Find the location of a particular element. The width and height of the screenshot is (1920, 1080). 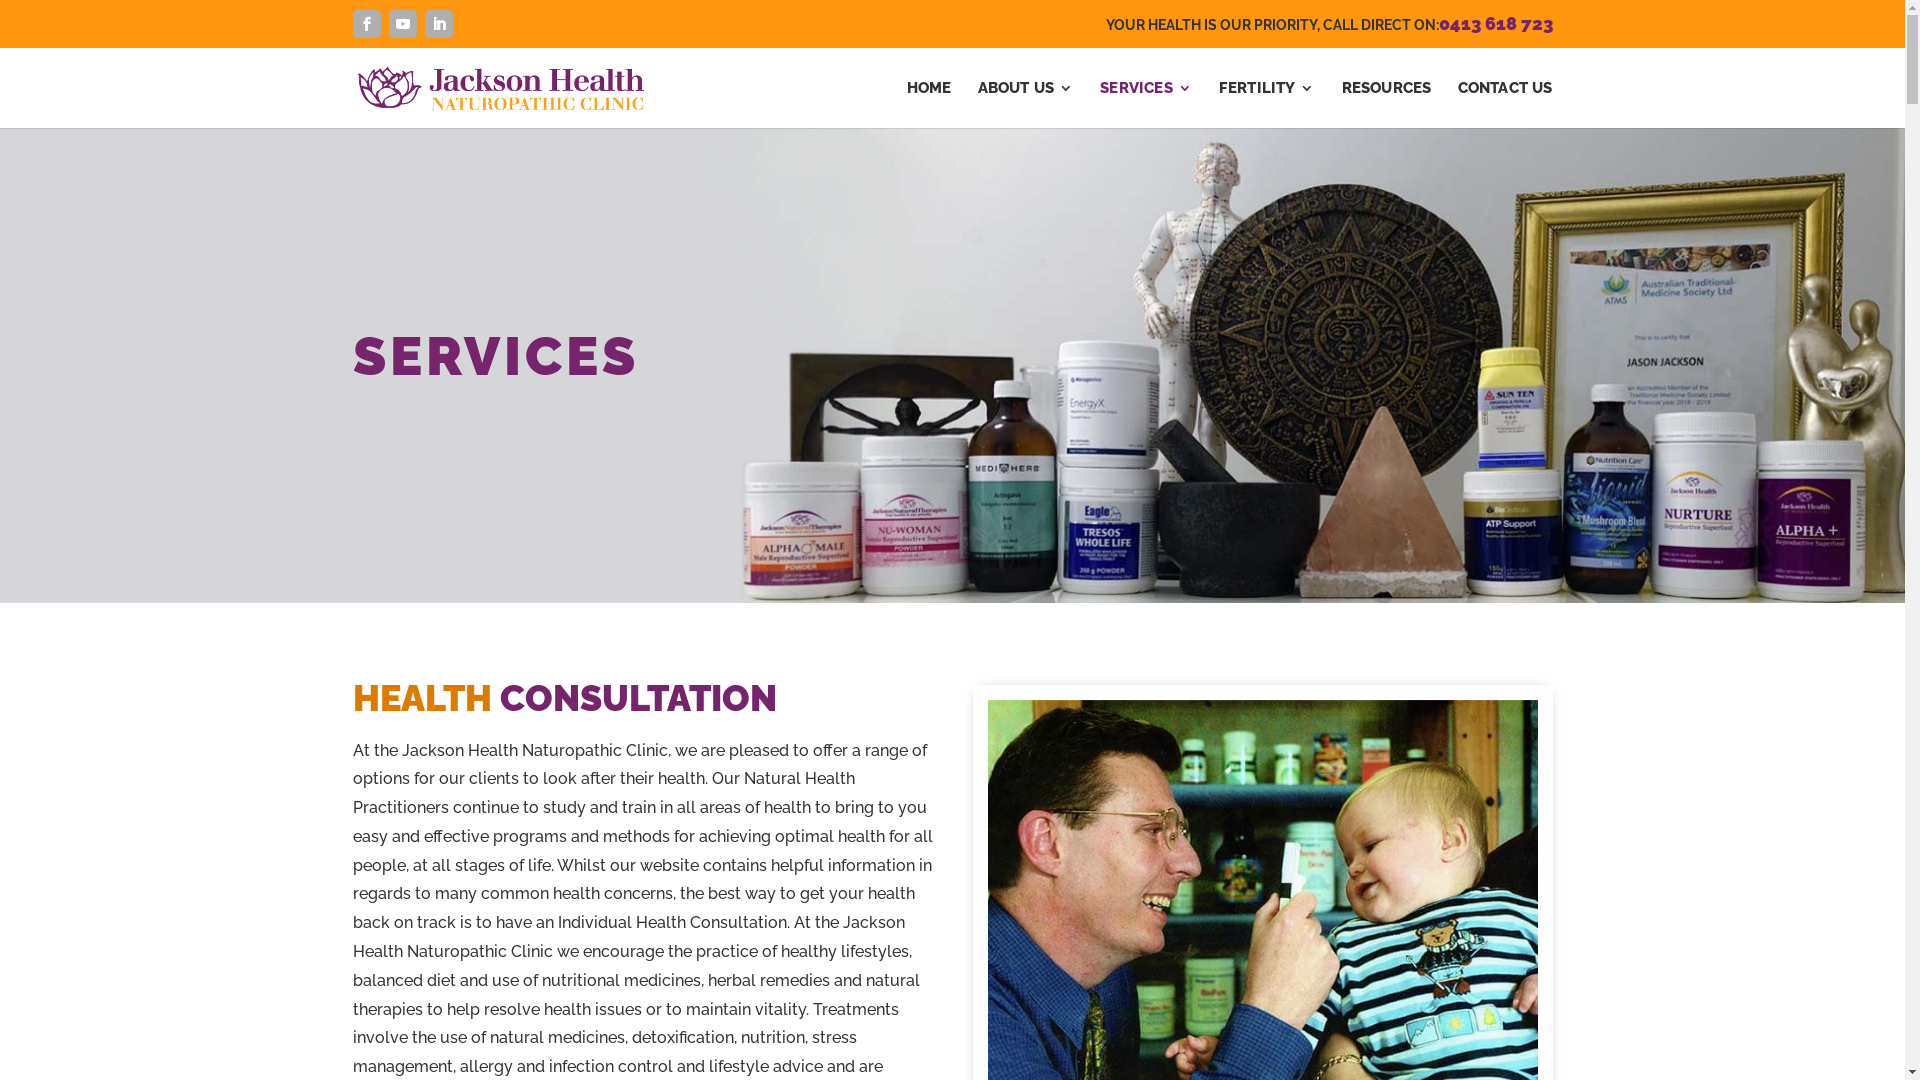

RESOURCES is located at coordinates (1387, 104).